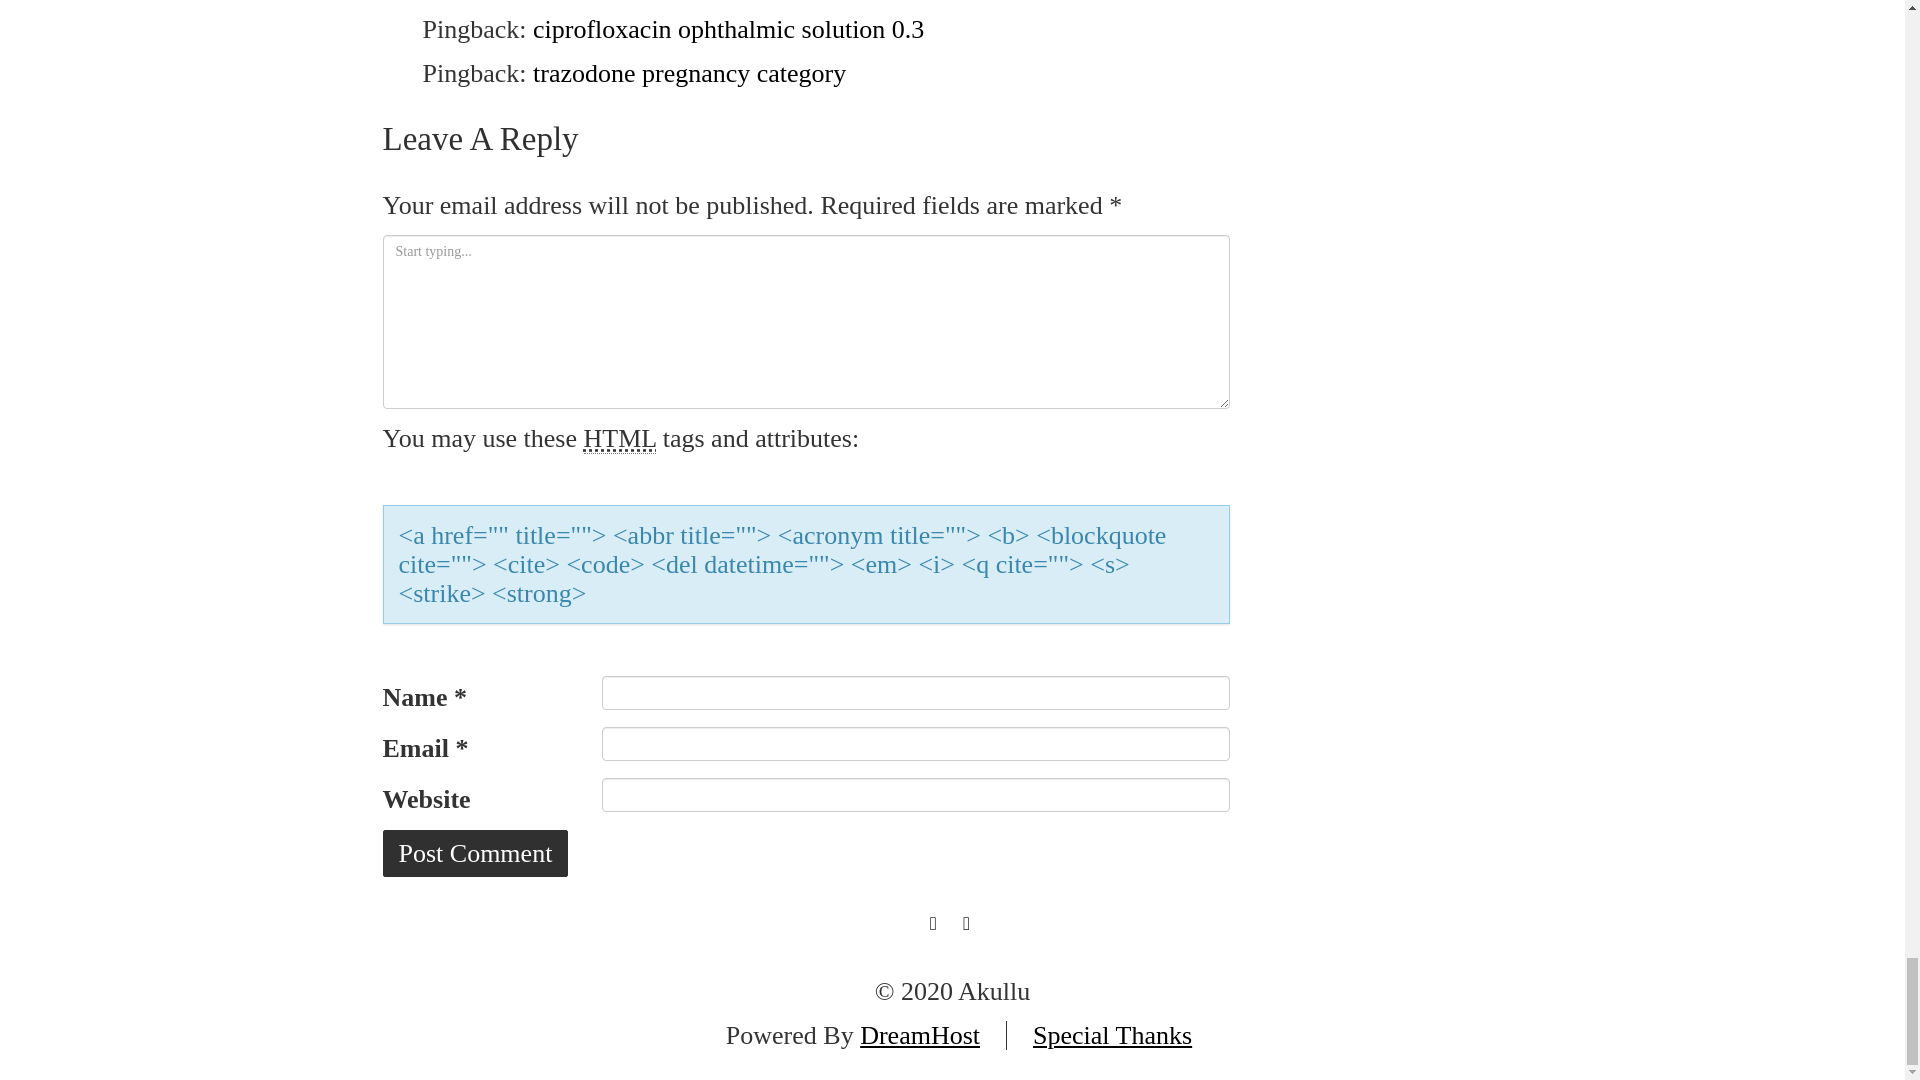 The image size is (1920, 1080). Describe the element at coordinates (620, 438) in the screenshot. I see `HyperText Markup Language` at that location.